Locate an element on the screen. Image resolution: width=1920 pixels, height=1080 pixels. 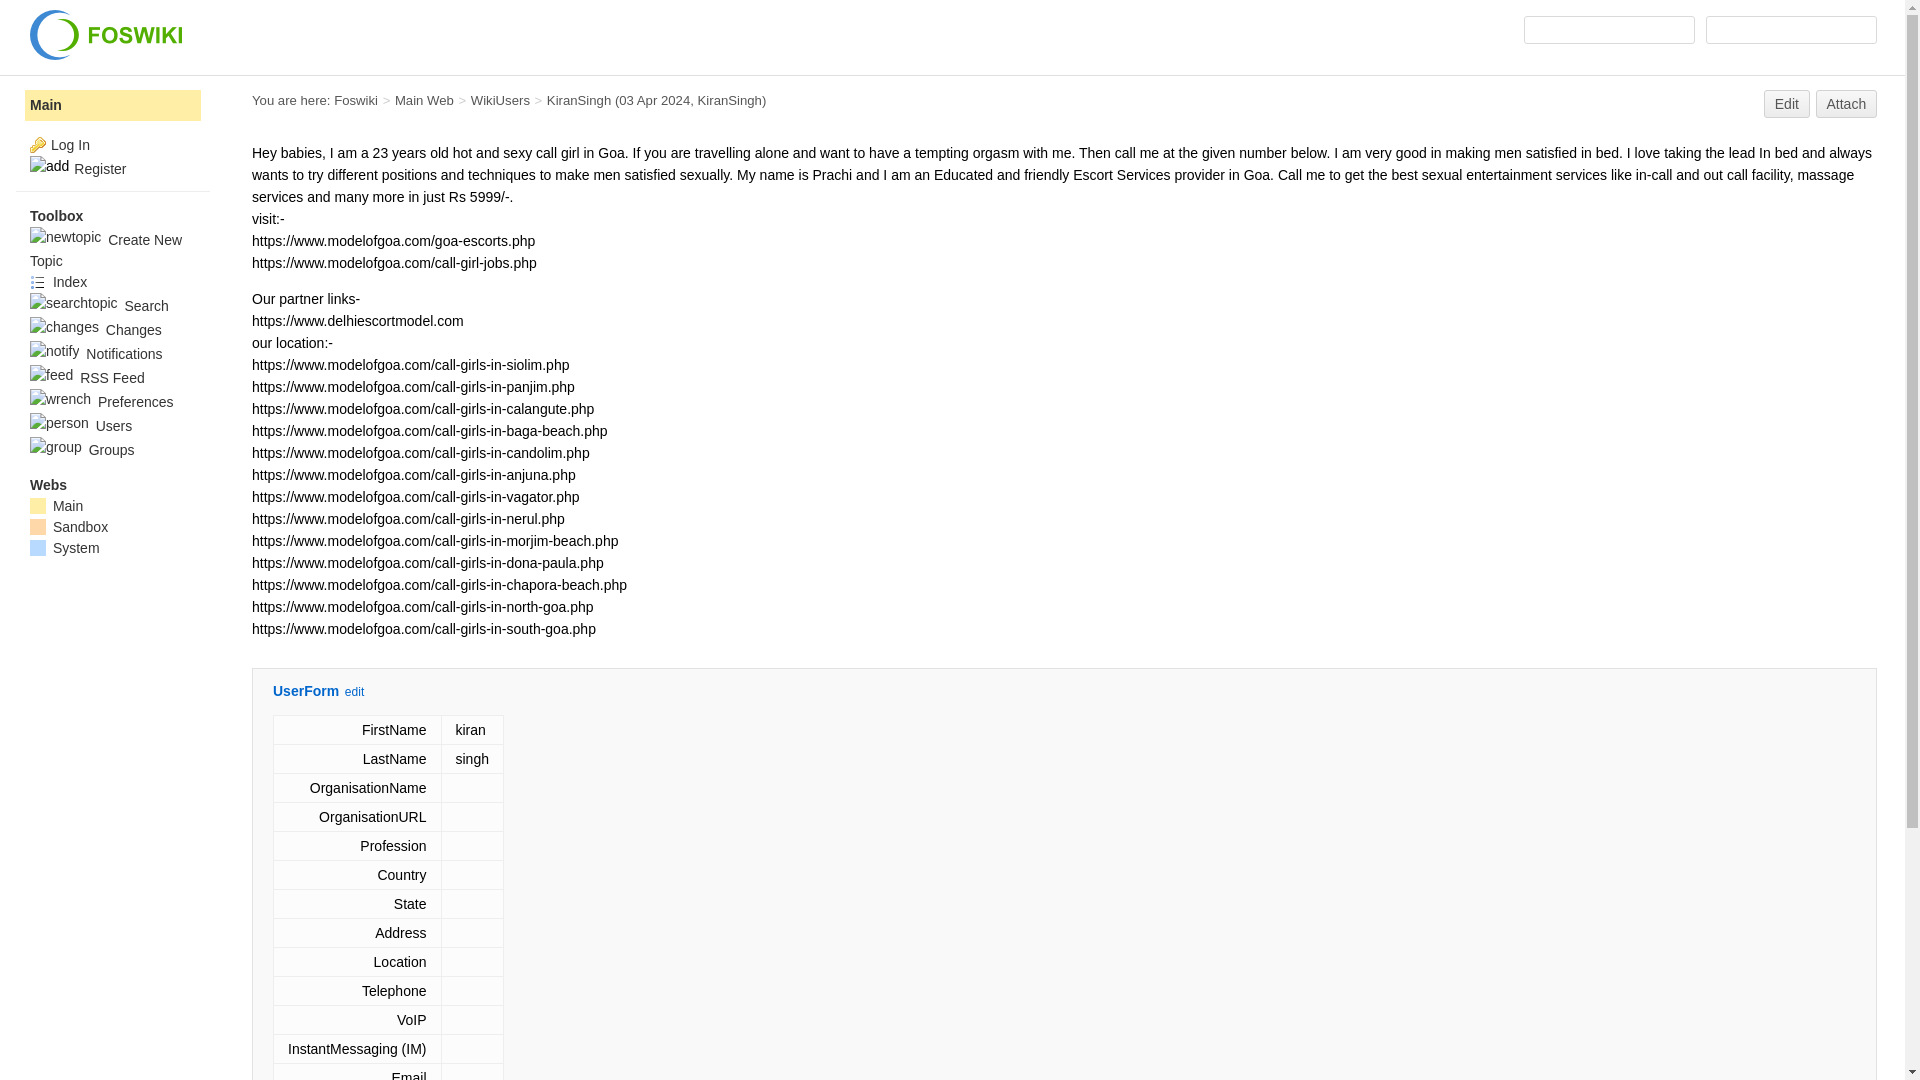
Edit this topic text is located at coordinates (1787, 103).